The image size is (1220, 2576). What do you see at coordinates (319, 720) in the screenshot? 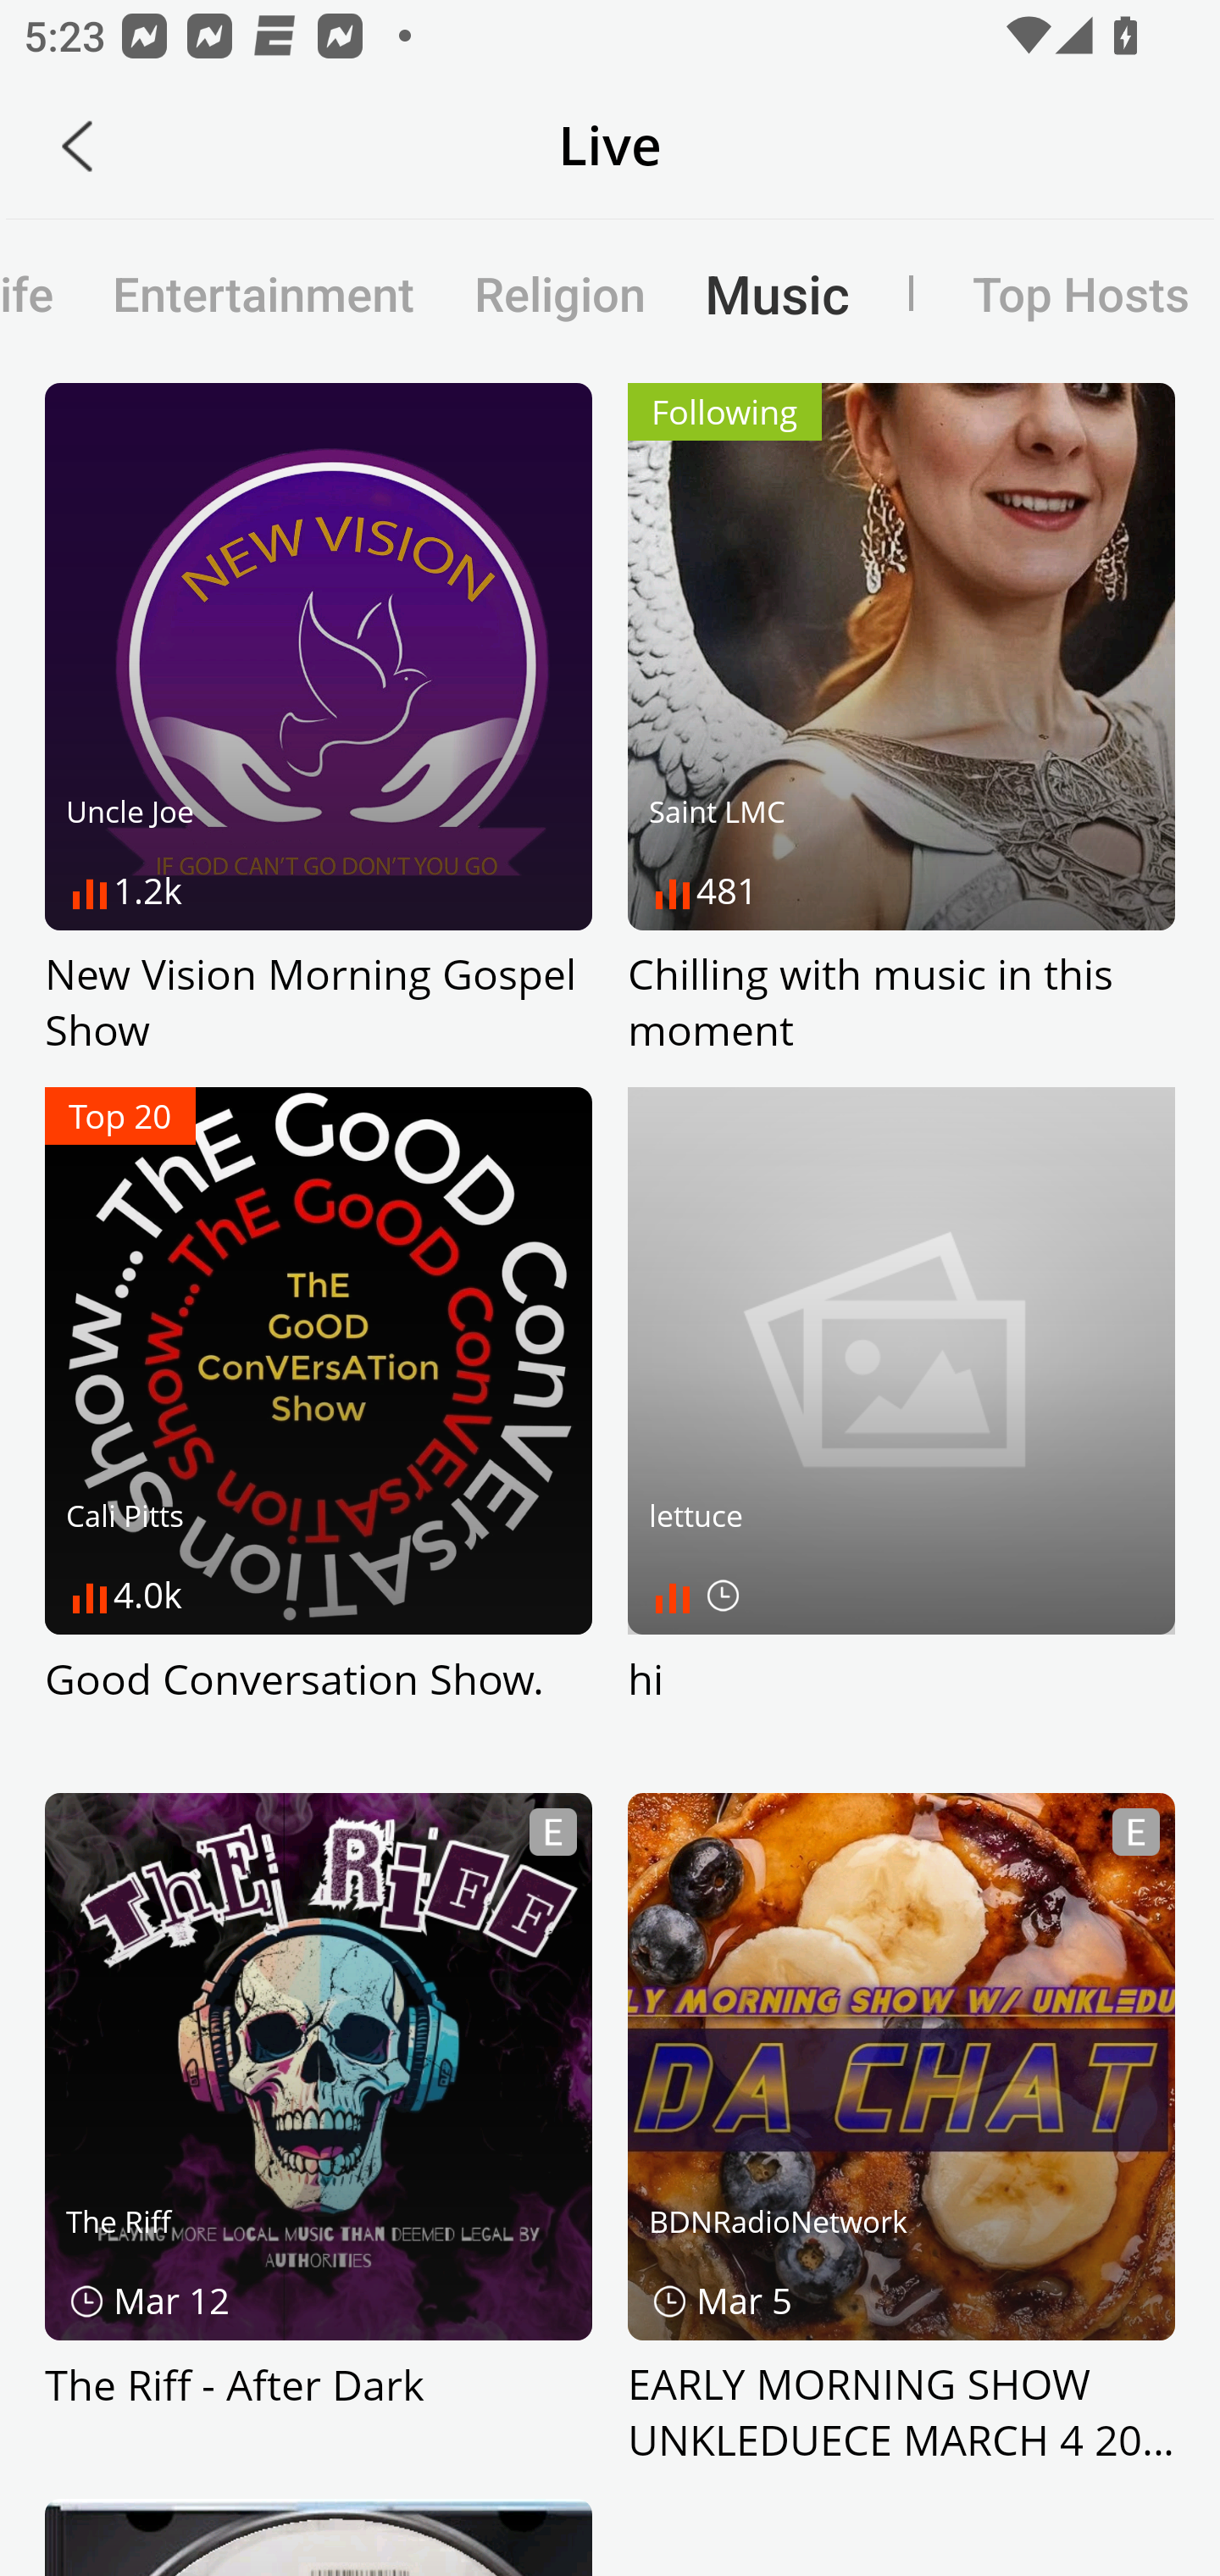
I see `Uncle Joe 1.2k New Vision Morning Gospel Show` at bounding box center [319, 720].